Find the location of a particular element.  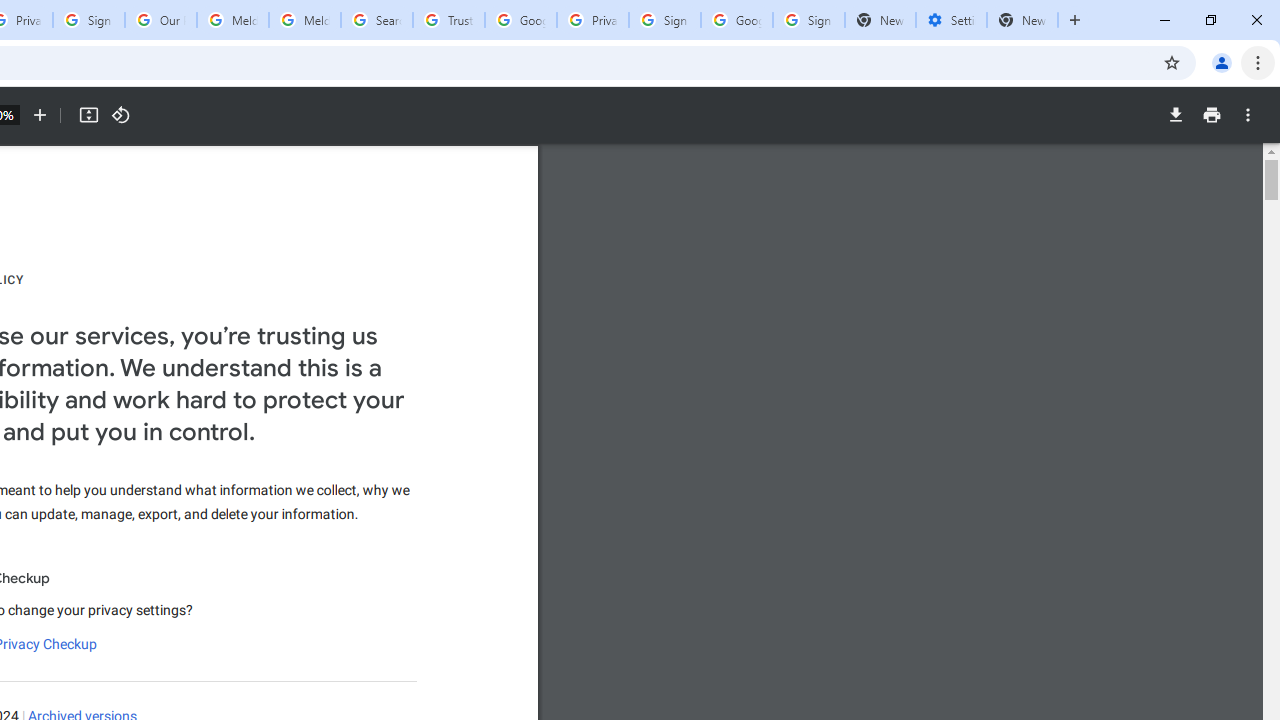

Zoom in is located at coordinates (40, 115).